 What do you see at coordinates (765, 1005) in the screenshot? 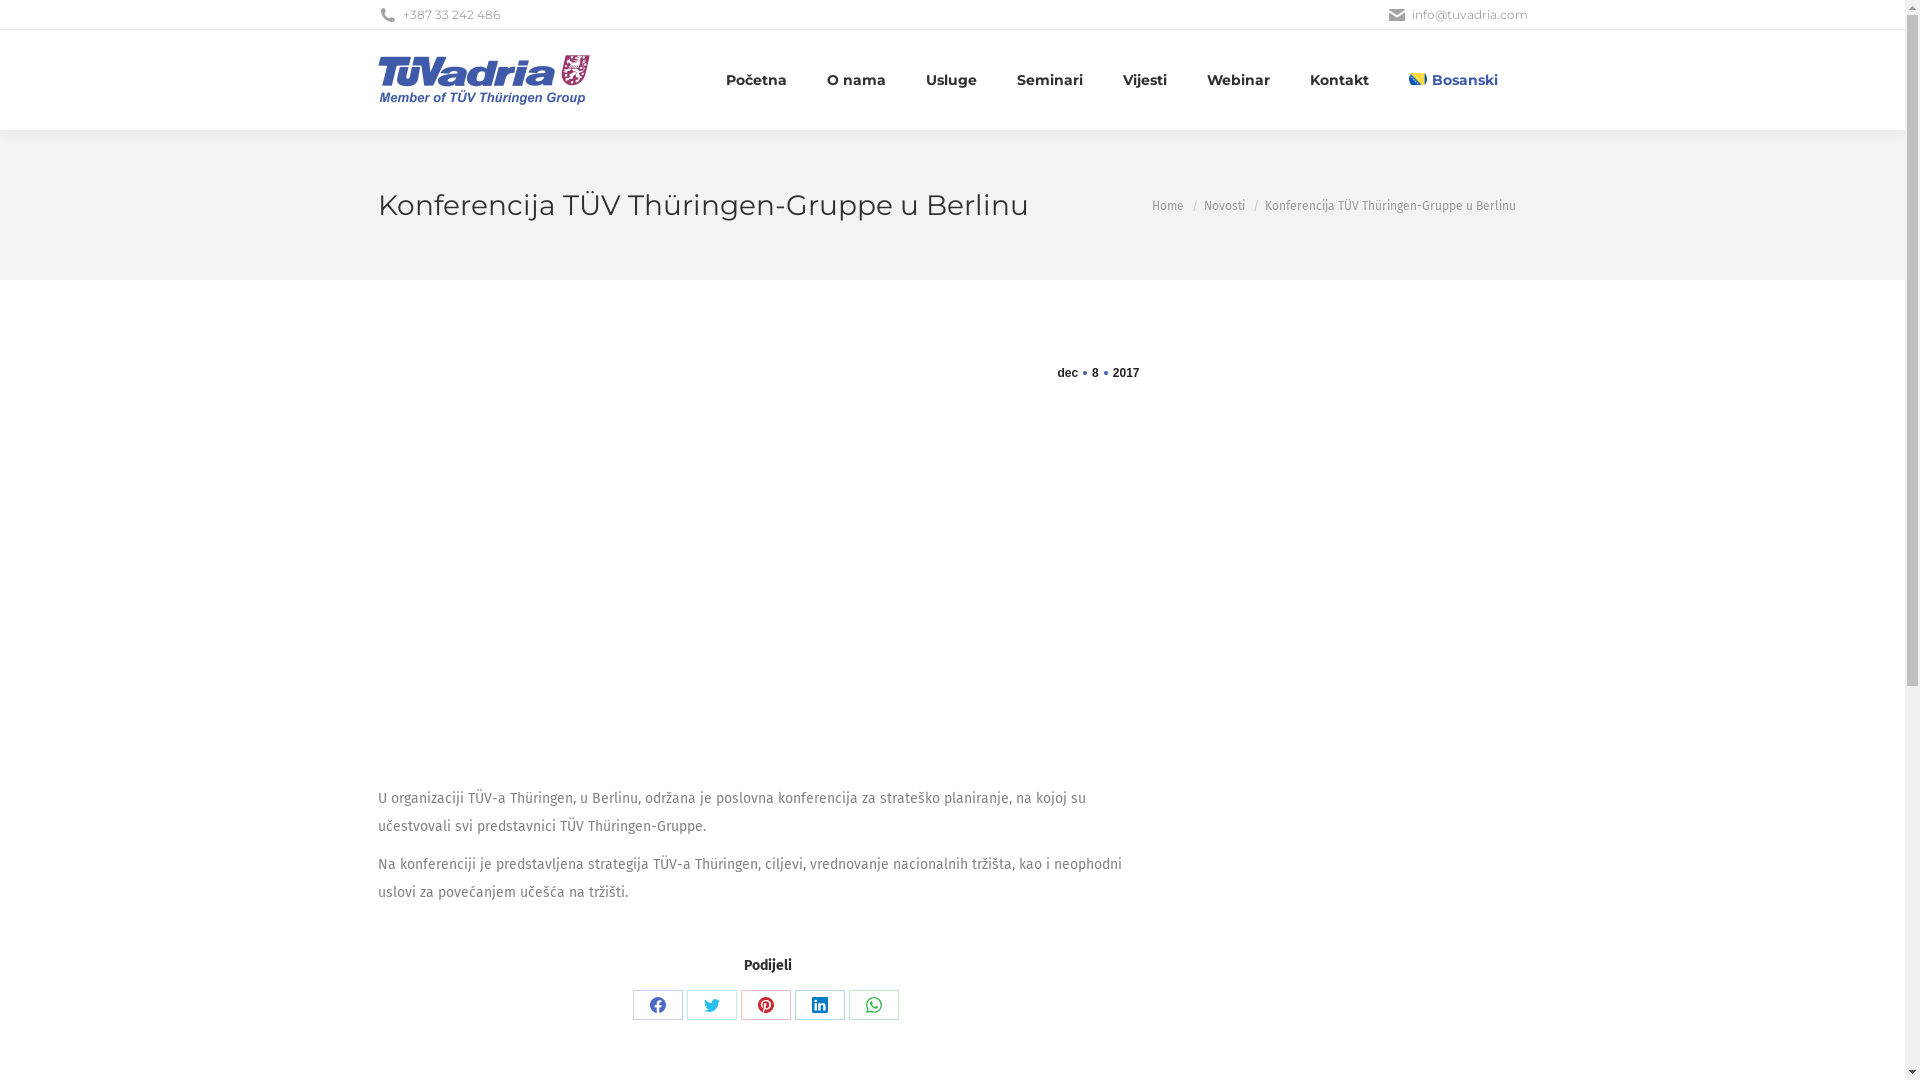
I see `Share on Pinterest` at bounding box center [765, 1005].